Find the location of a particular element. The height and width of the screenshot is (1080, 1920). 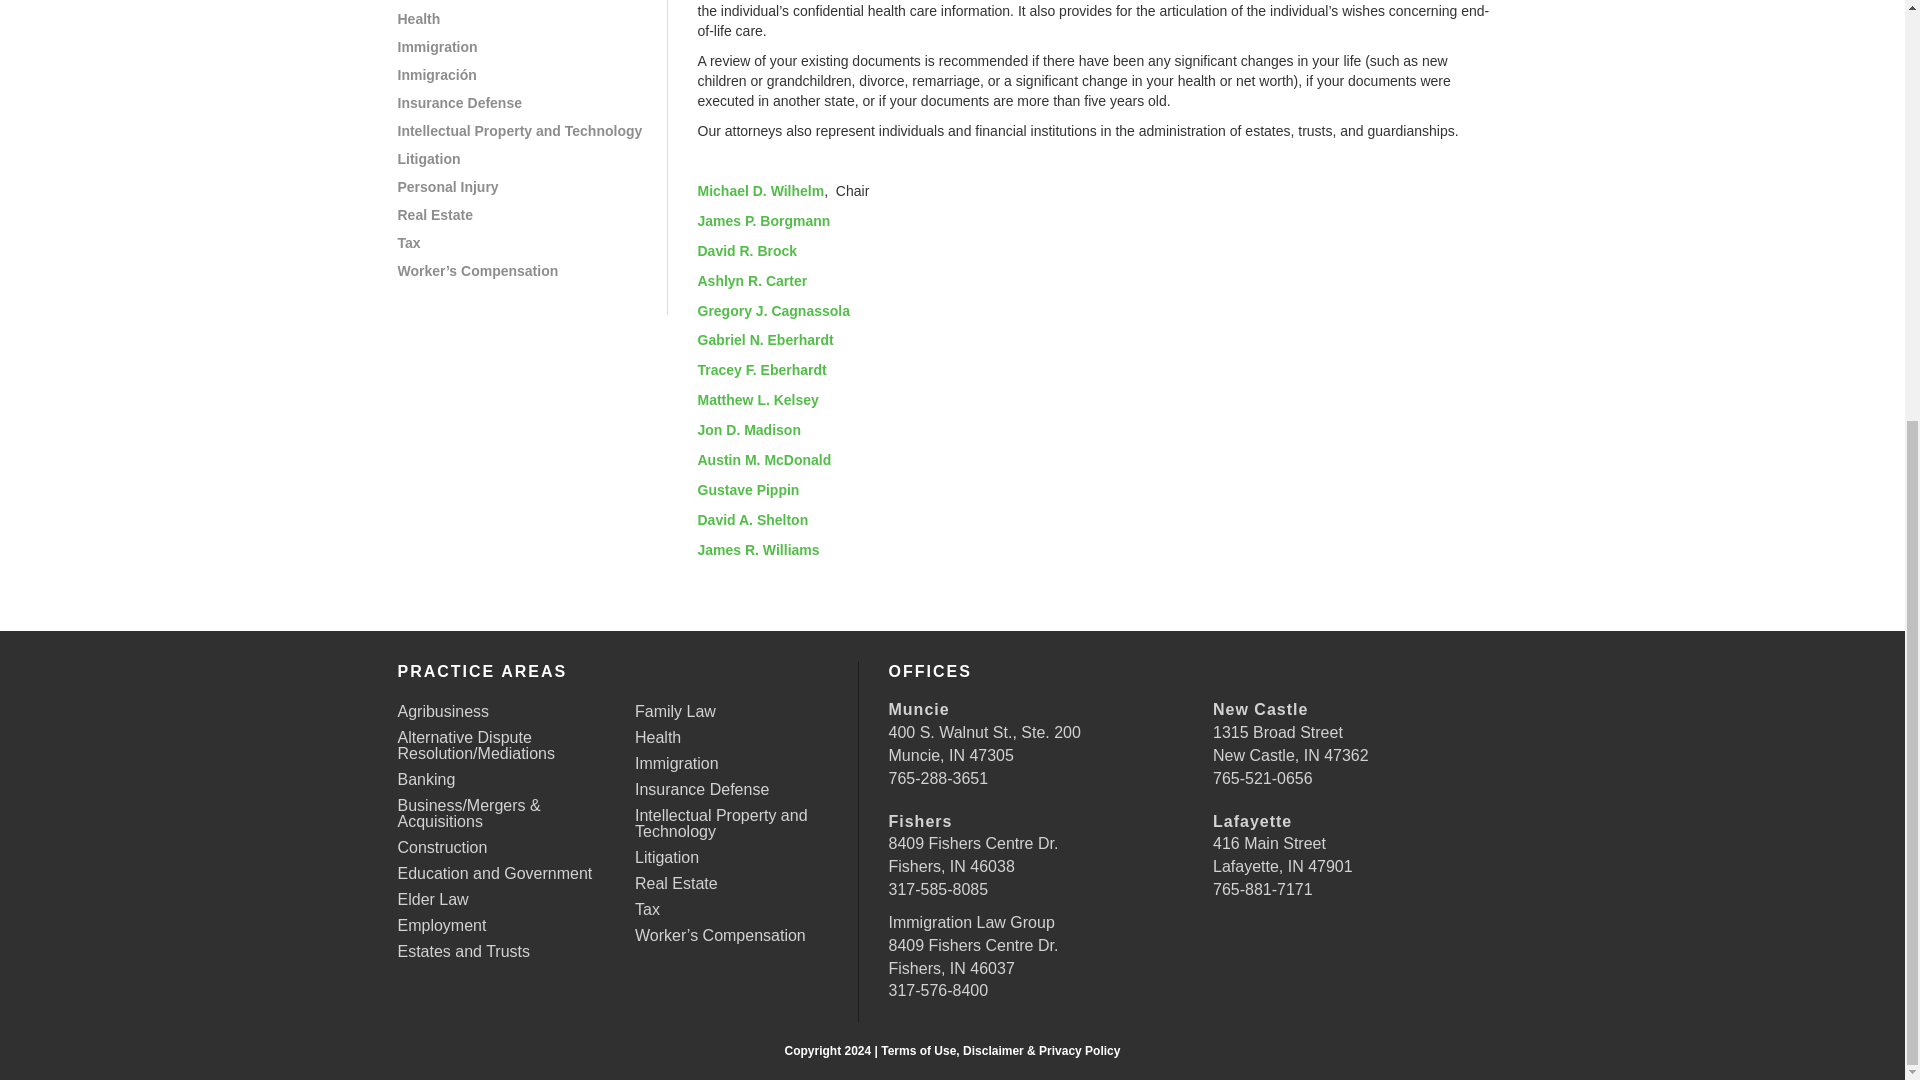

Tracey F. Eberhardt is located at coordinates (762, 370).